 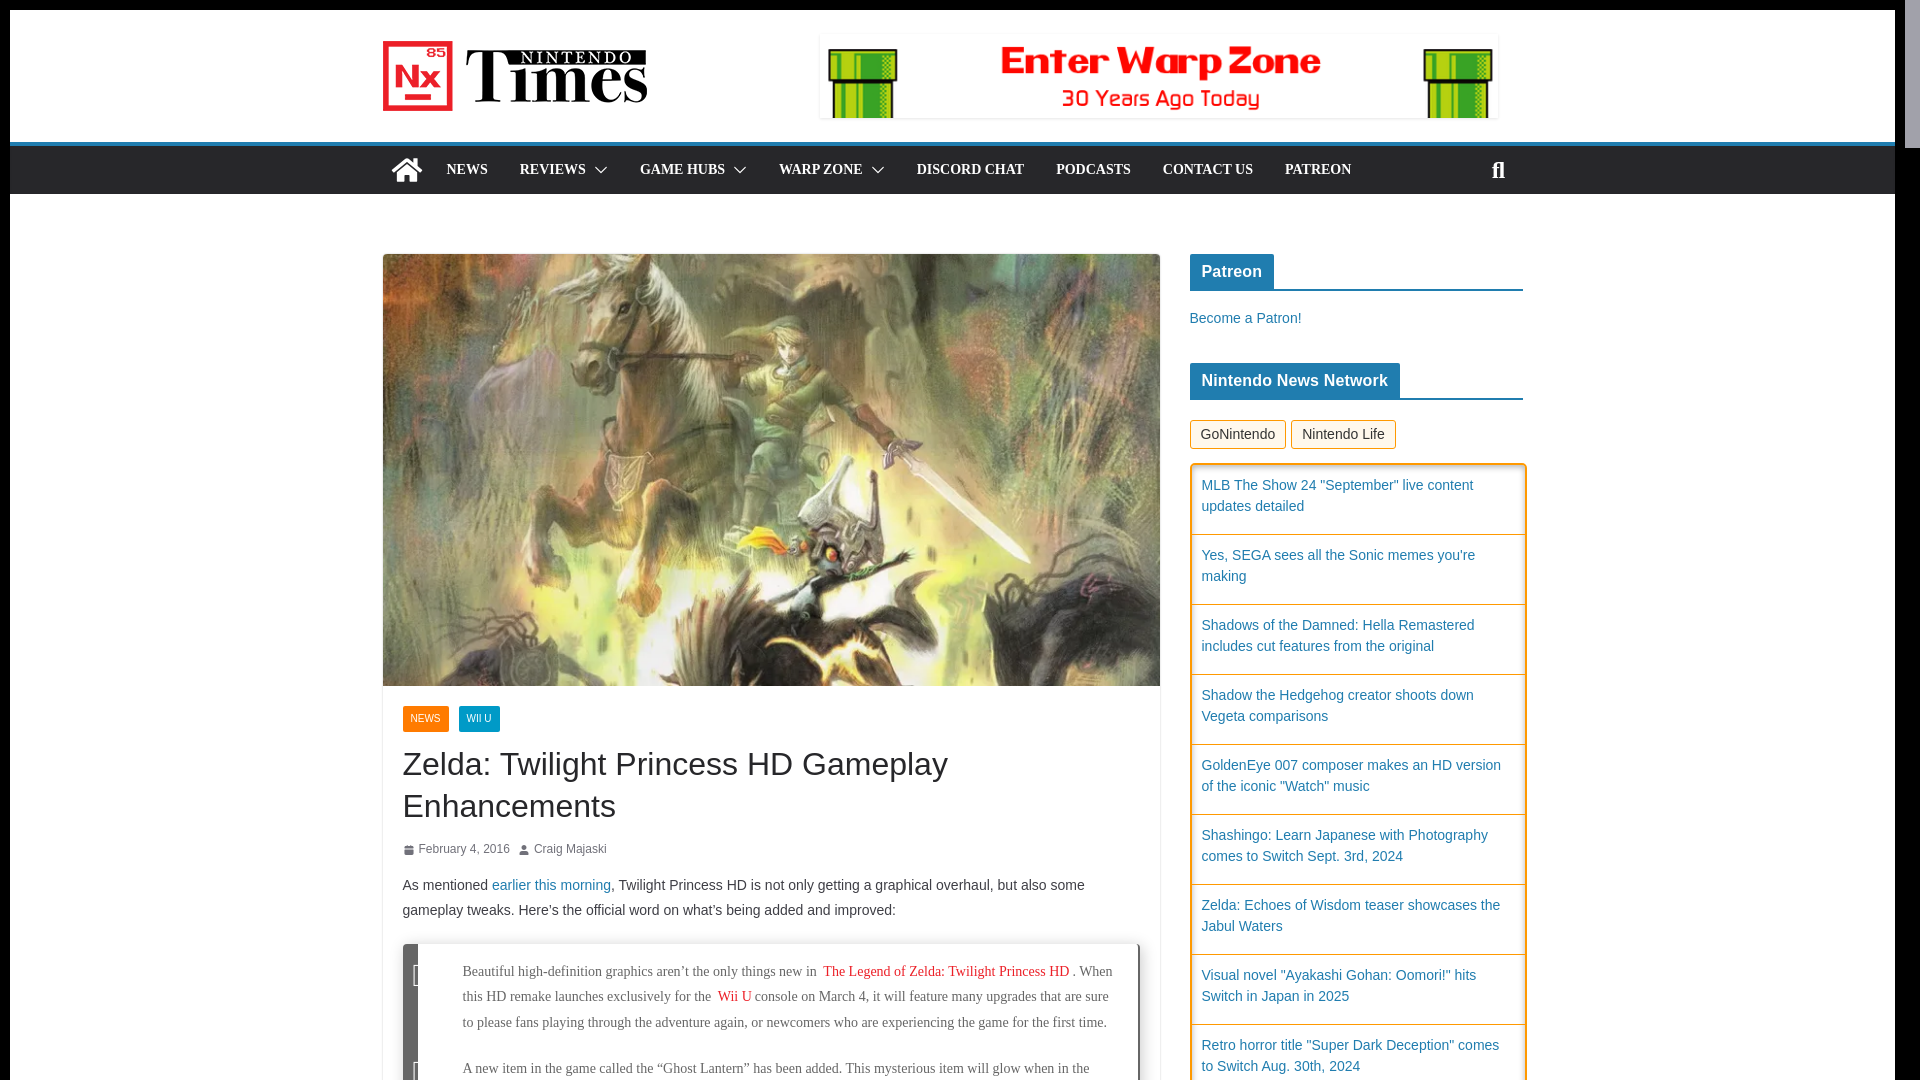 What do you see at coordinates (454, 850) in the screenshot?
I see `8:13 AM` at bounding box center [454, 850].